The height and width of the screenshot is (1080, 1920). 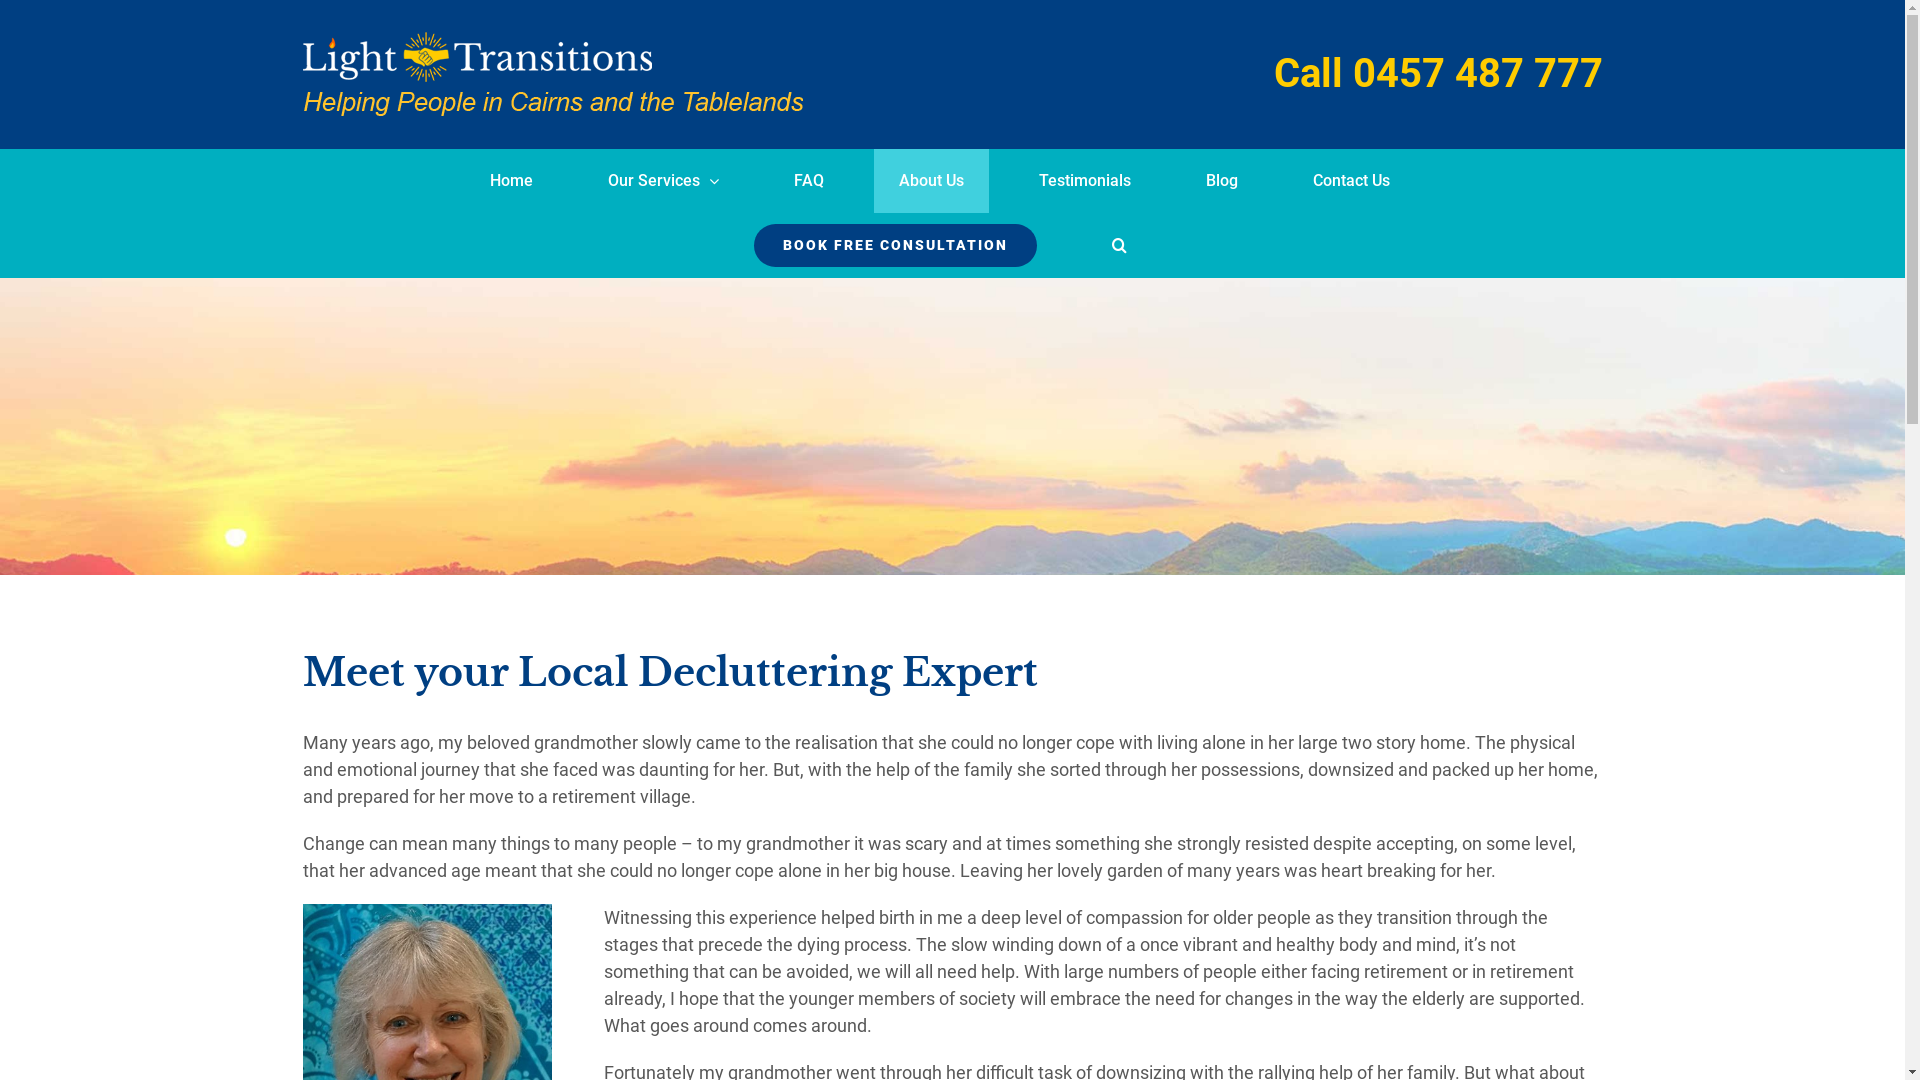 I want to click on Blog, so click(x=1222, y=181).